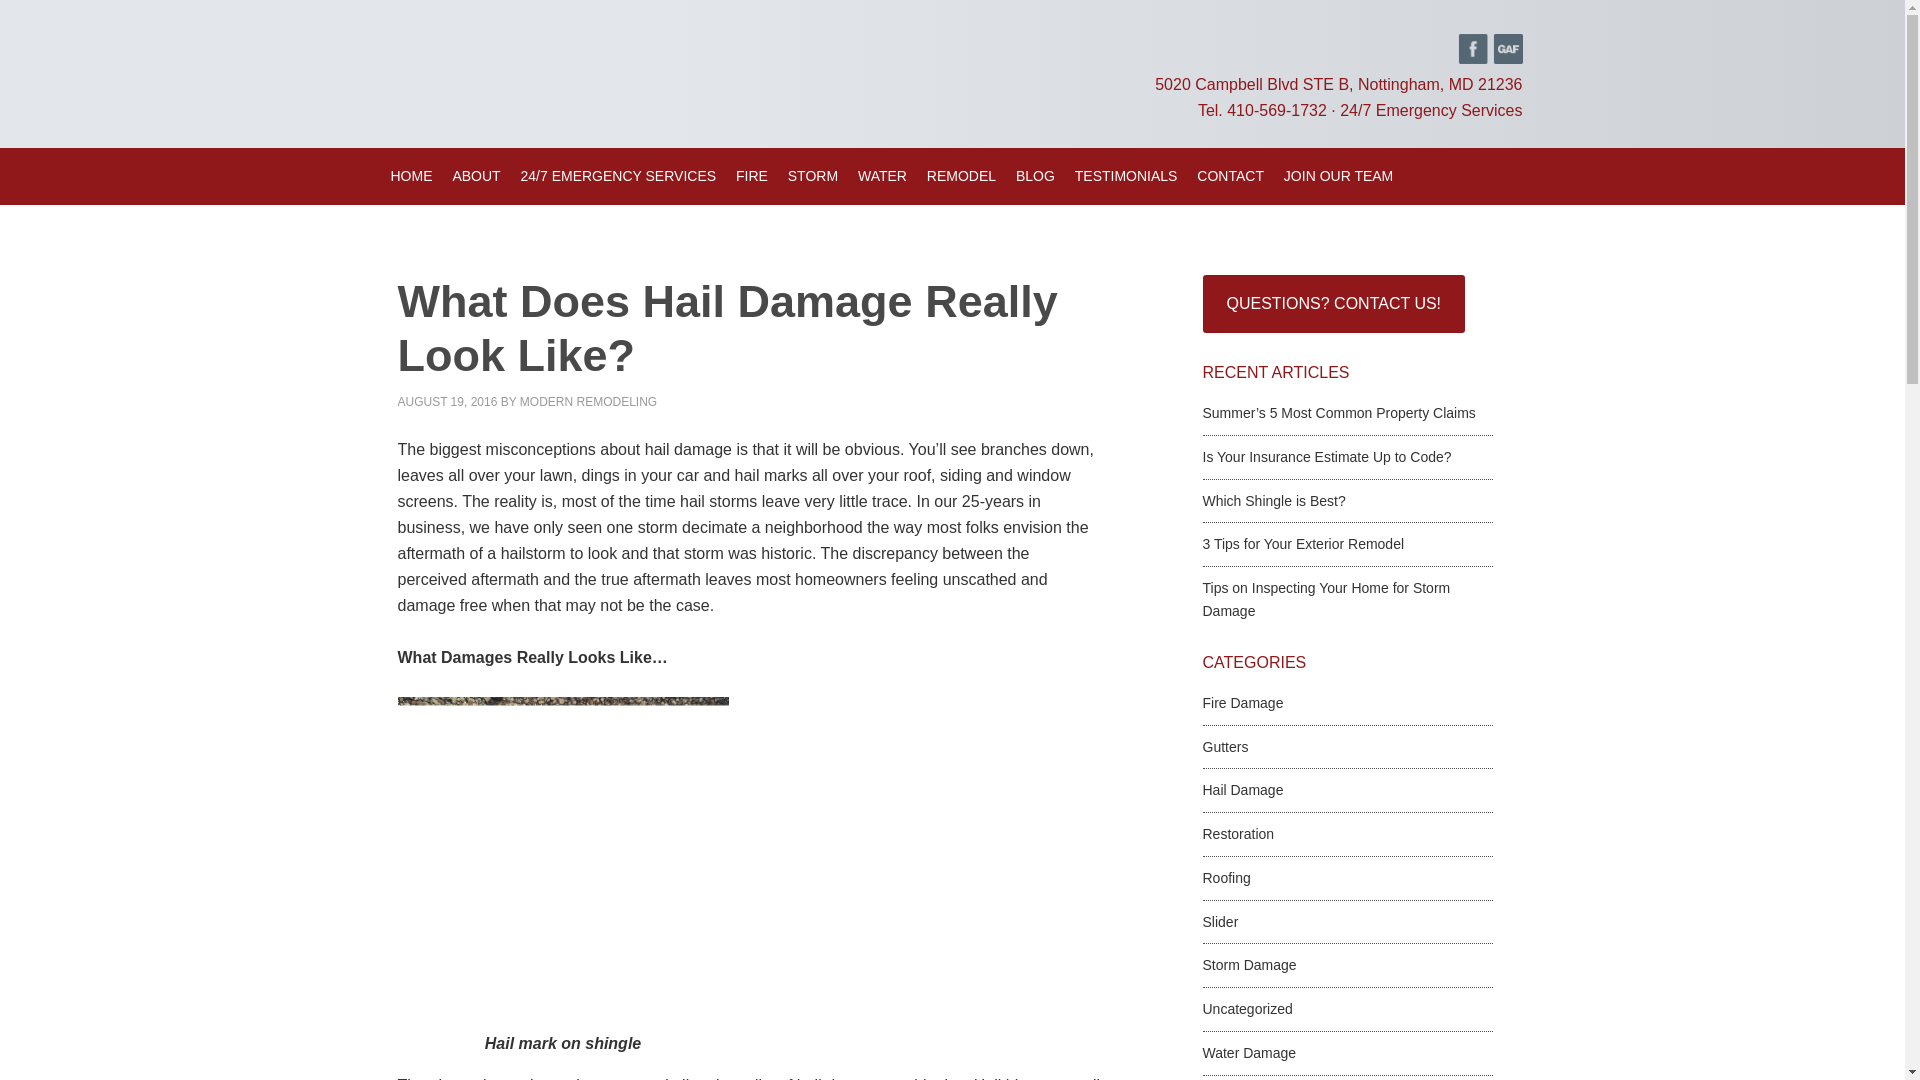 The height and width of the screenshot is (1080, 1920). Describe the element at coordinates (1273, 500) in the screenshot. I see `Which Shingle is Best?` at that location.